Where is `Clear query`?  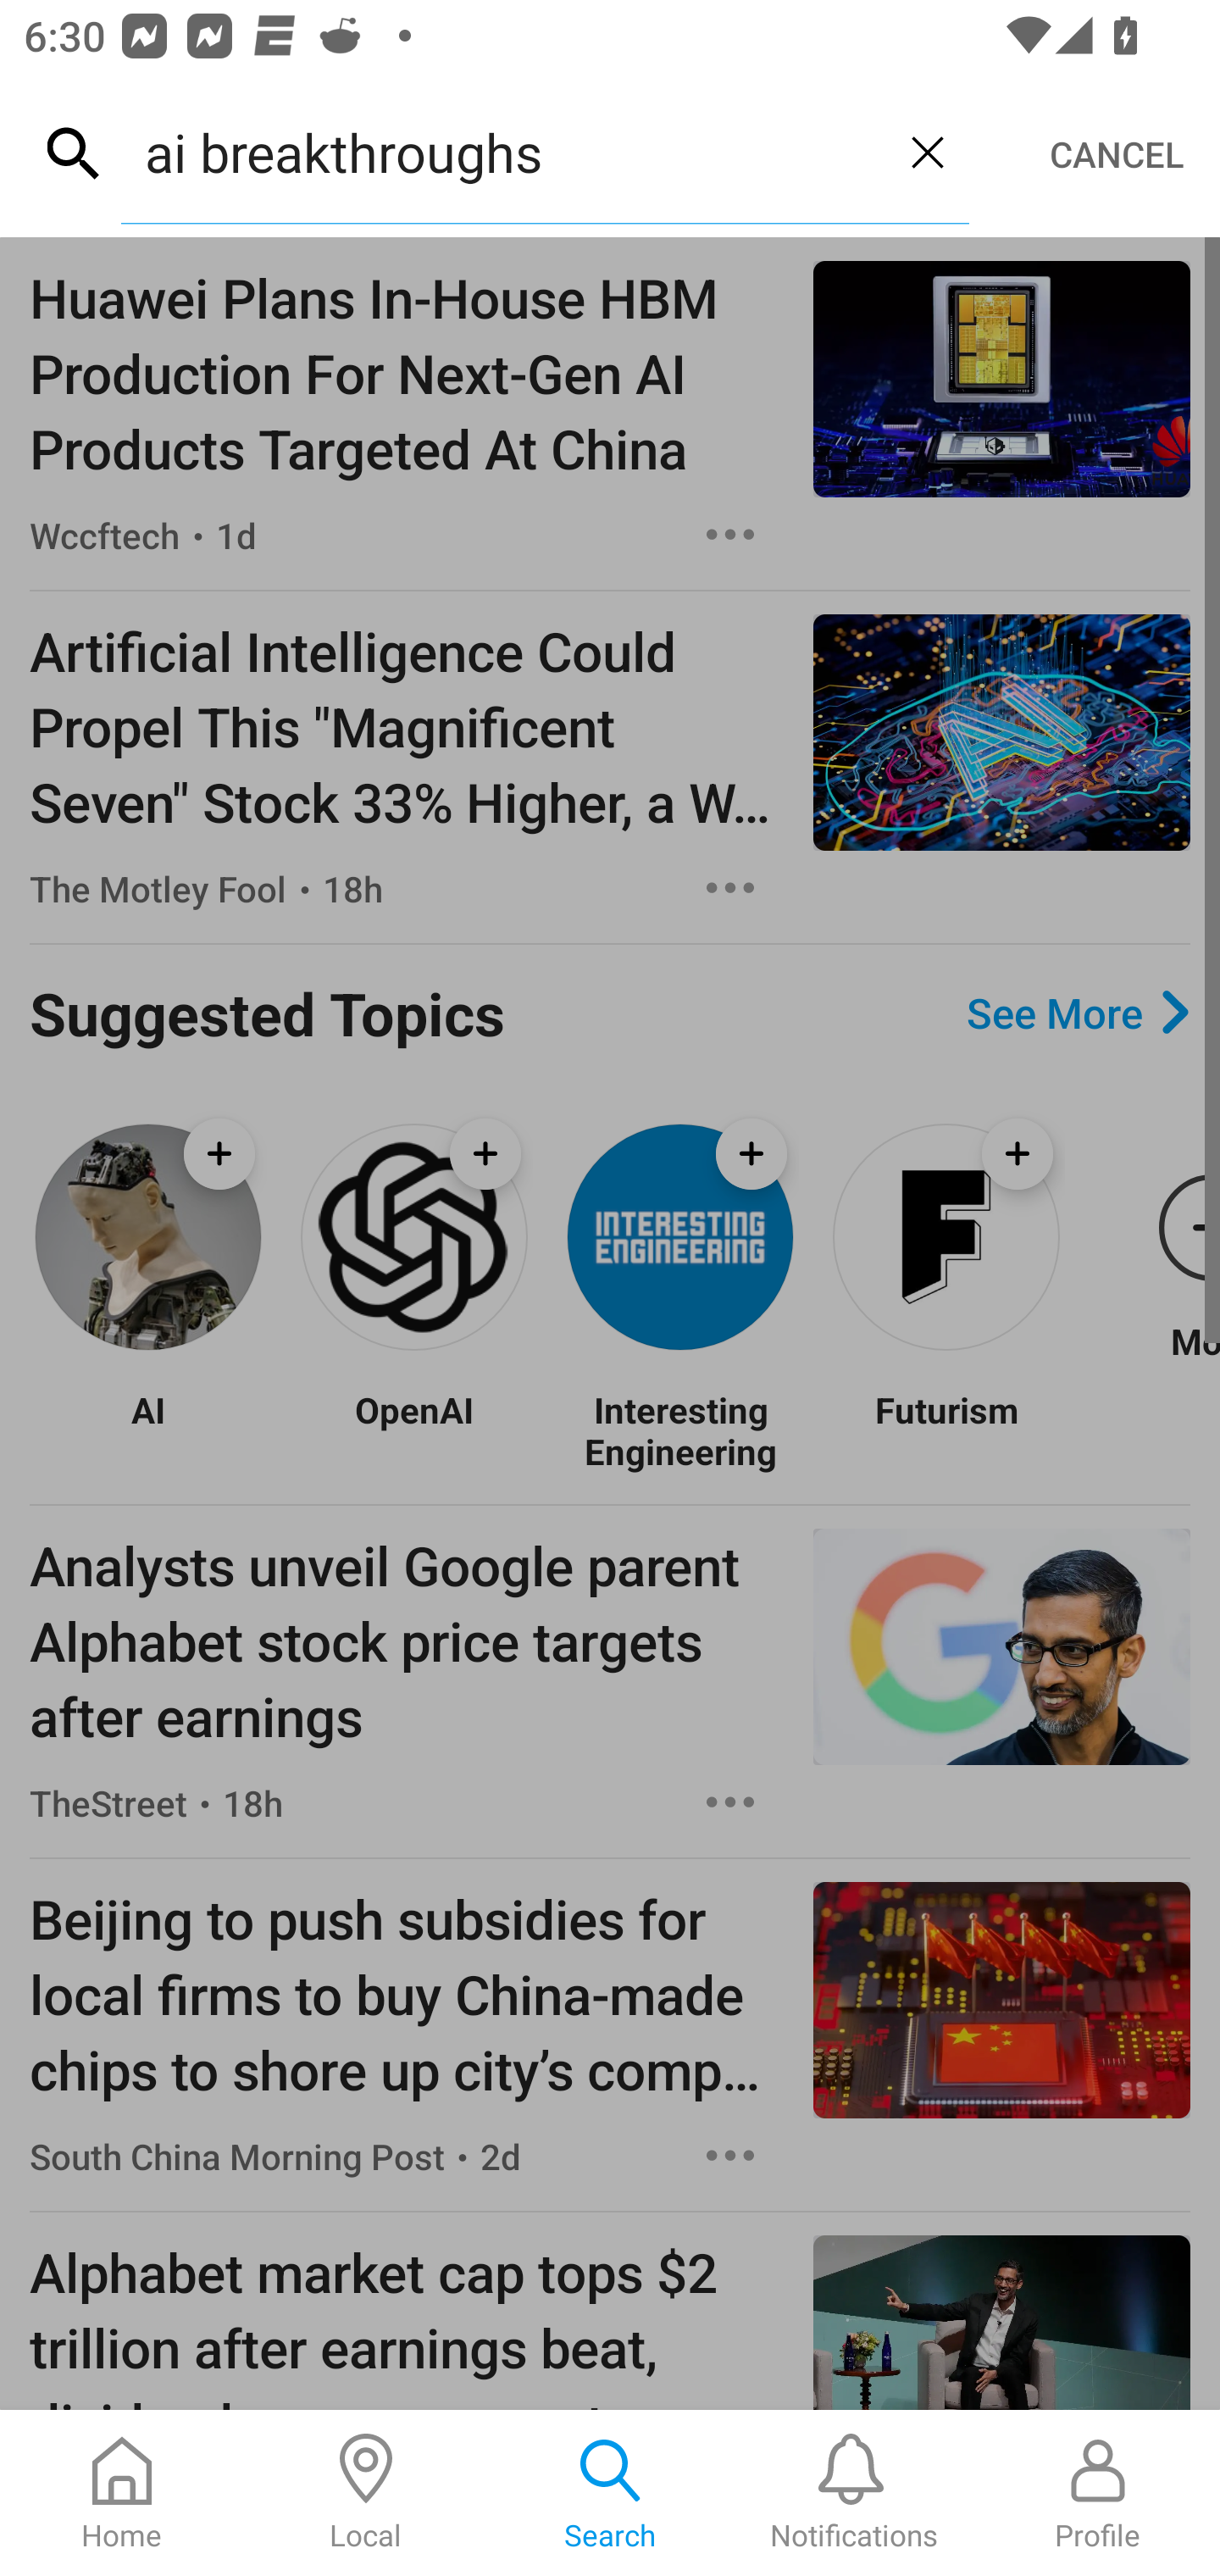 Clear query is located at coordinates (927, 152).